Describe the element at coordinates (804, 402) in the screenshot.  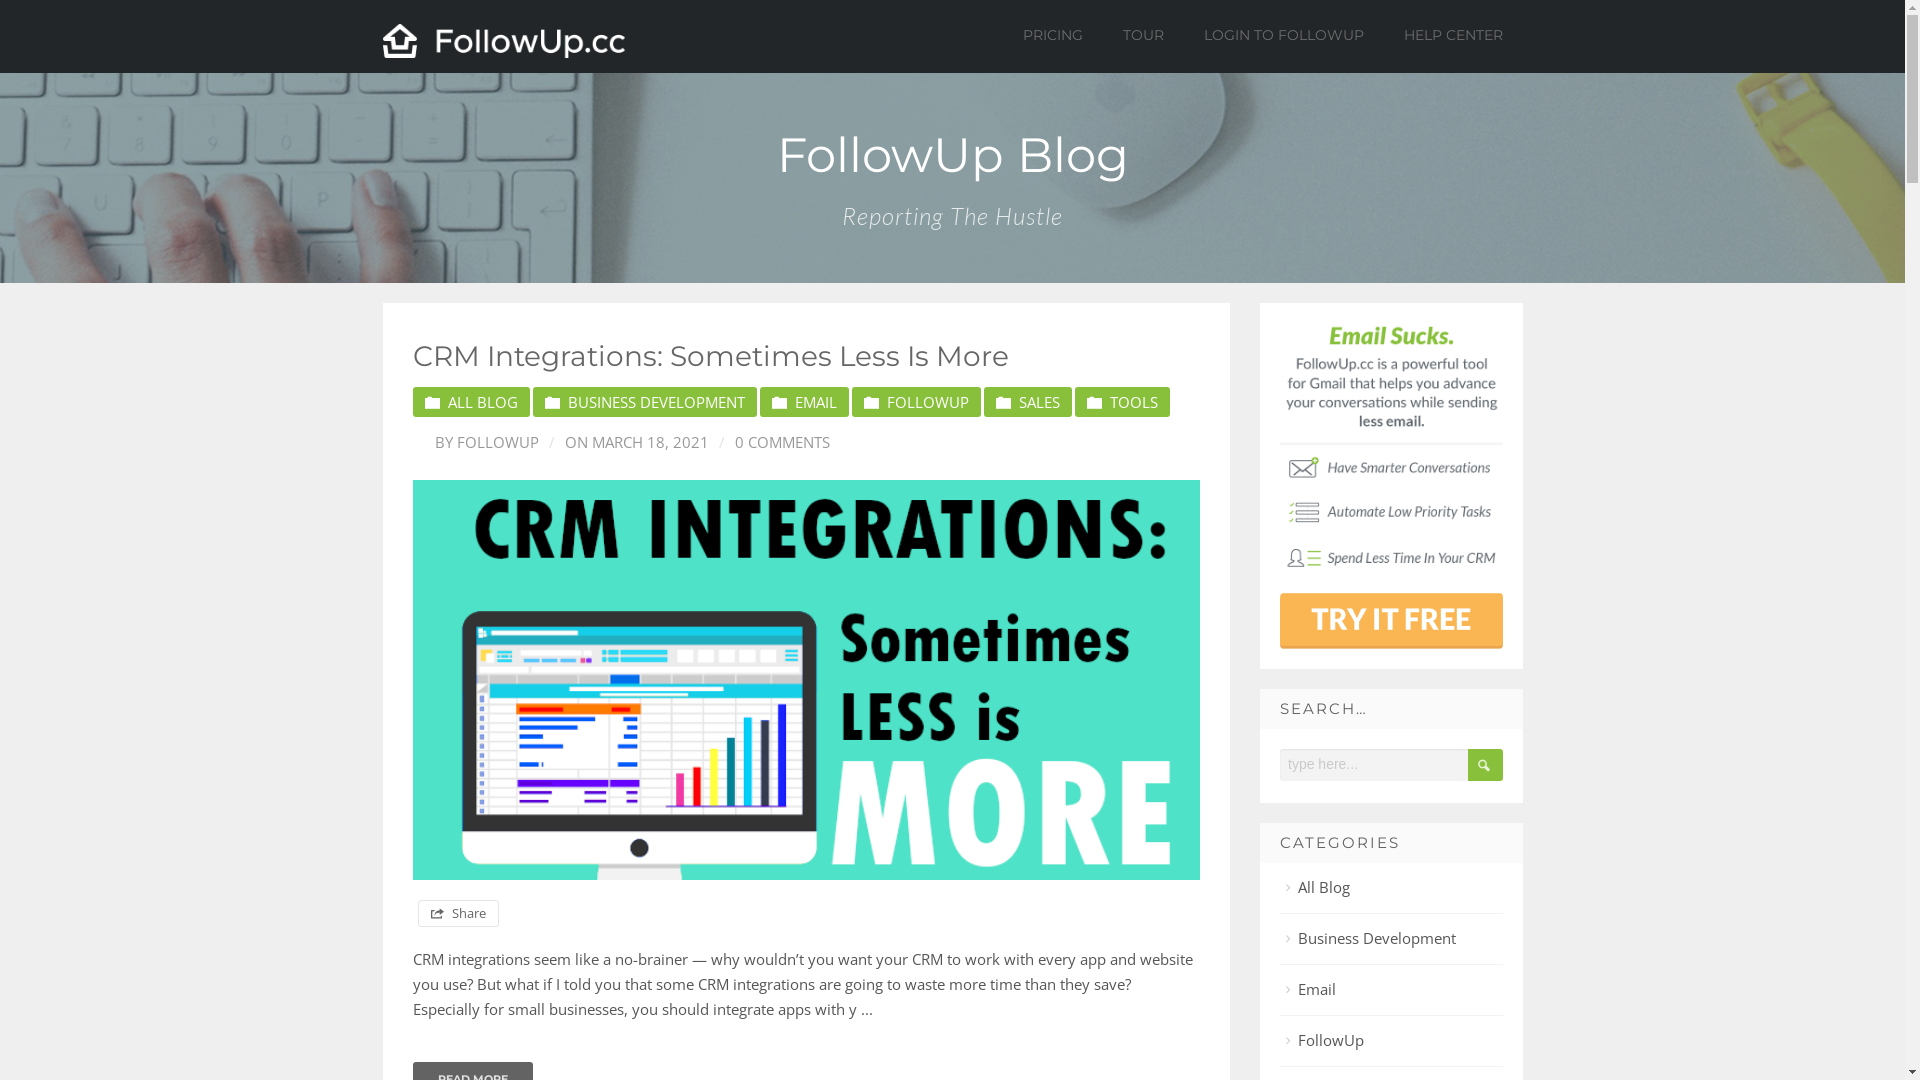
I see `EMAIL` at that location.